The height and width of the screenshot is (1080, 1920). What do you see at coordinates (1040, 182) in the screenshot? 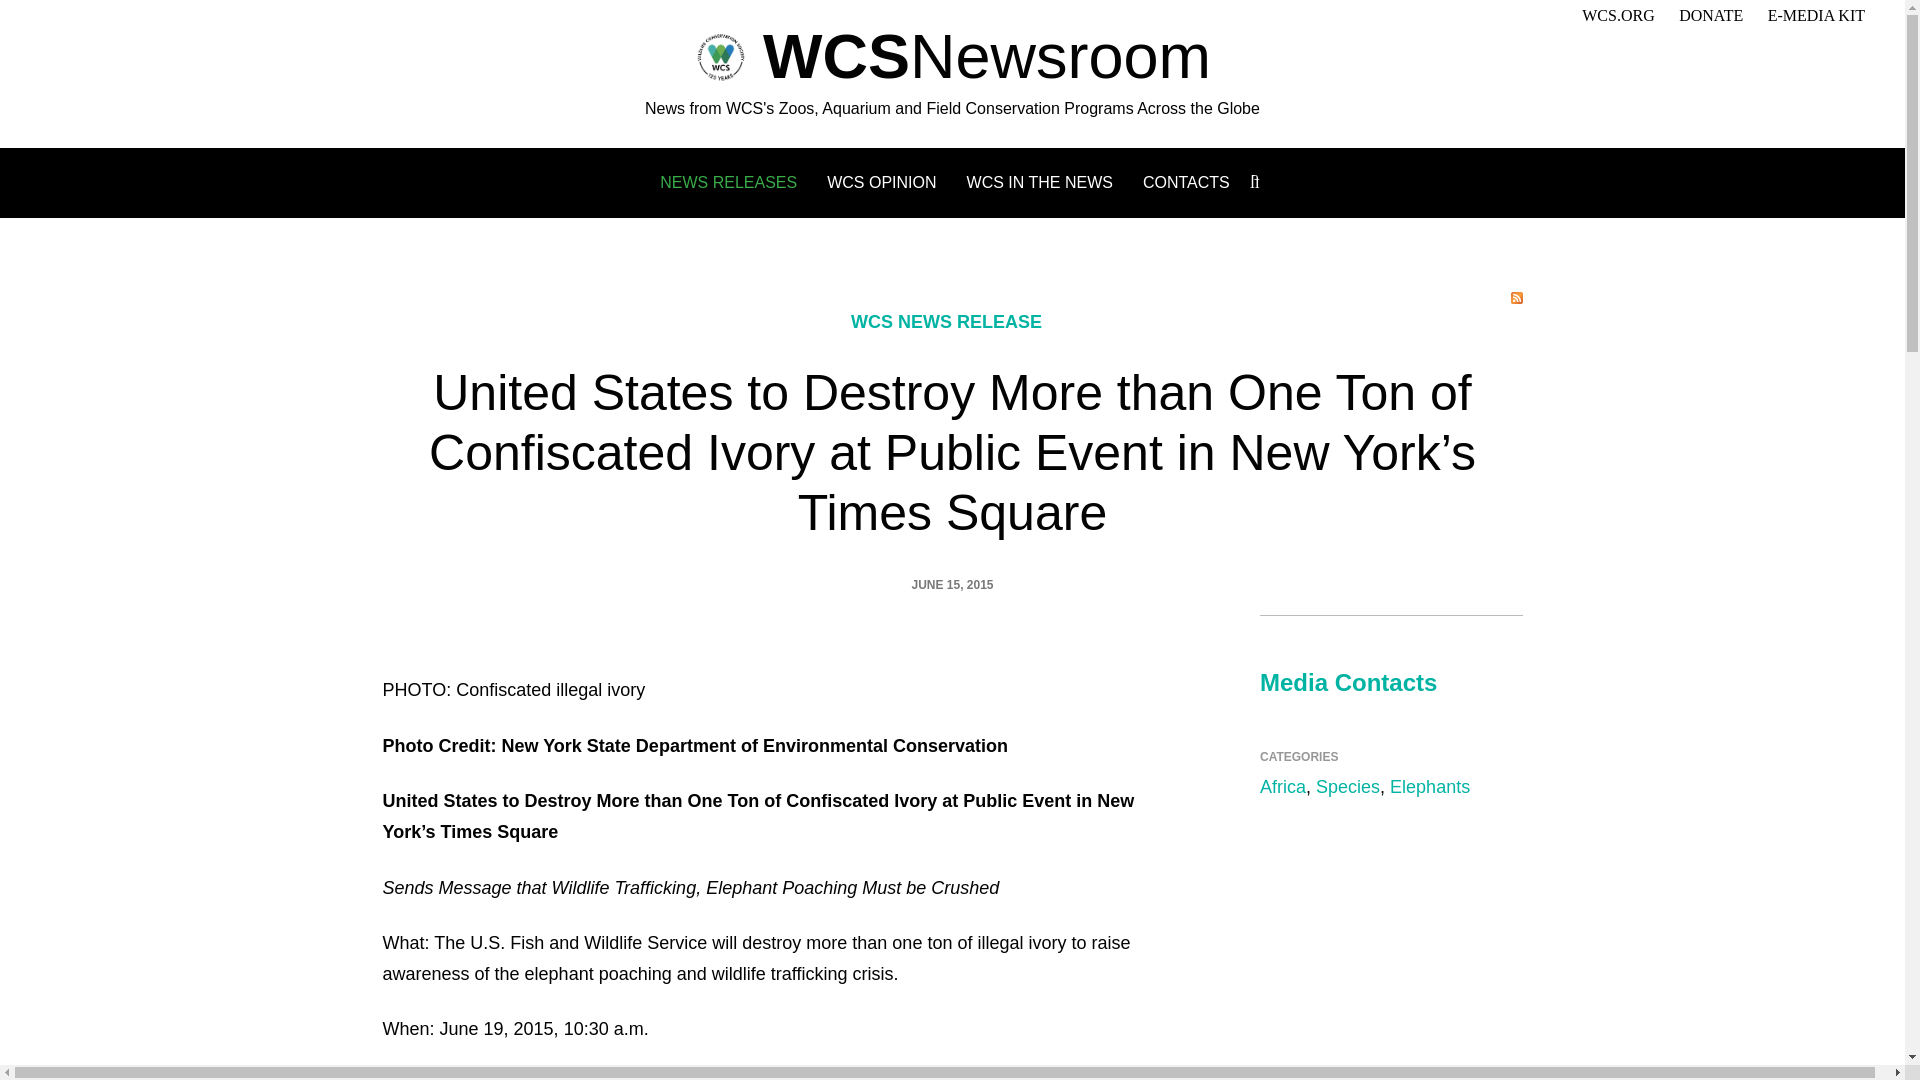
I see `WCS IN THE NEWS` at bounding box center [1040, 182].